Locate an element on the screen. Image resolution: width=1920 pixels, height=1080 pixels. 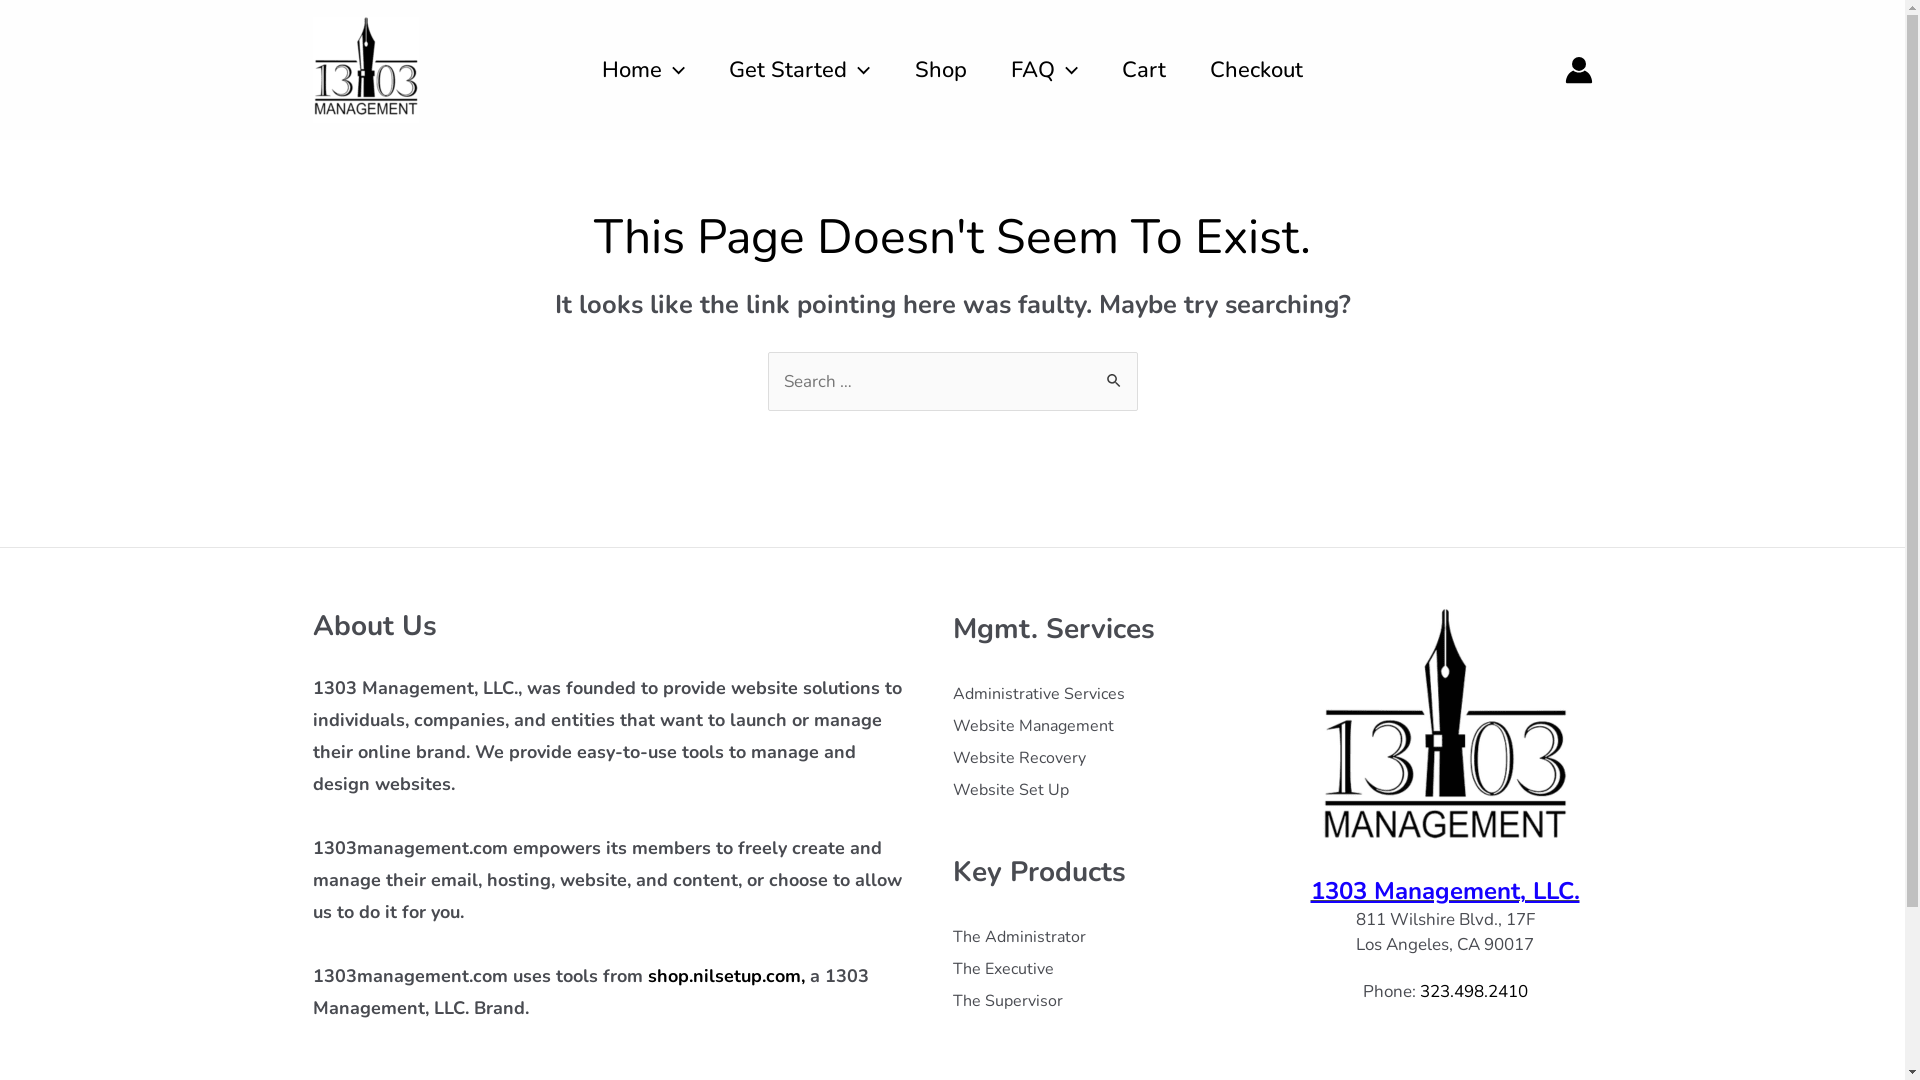
The Supervisor is located at coordinates (1007, 1001).